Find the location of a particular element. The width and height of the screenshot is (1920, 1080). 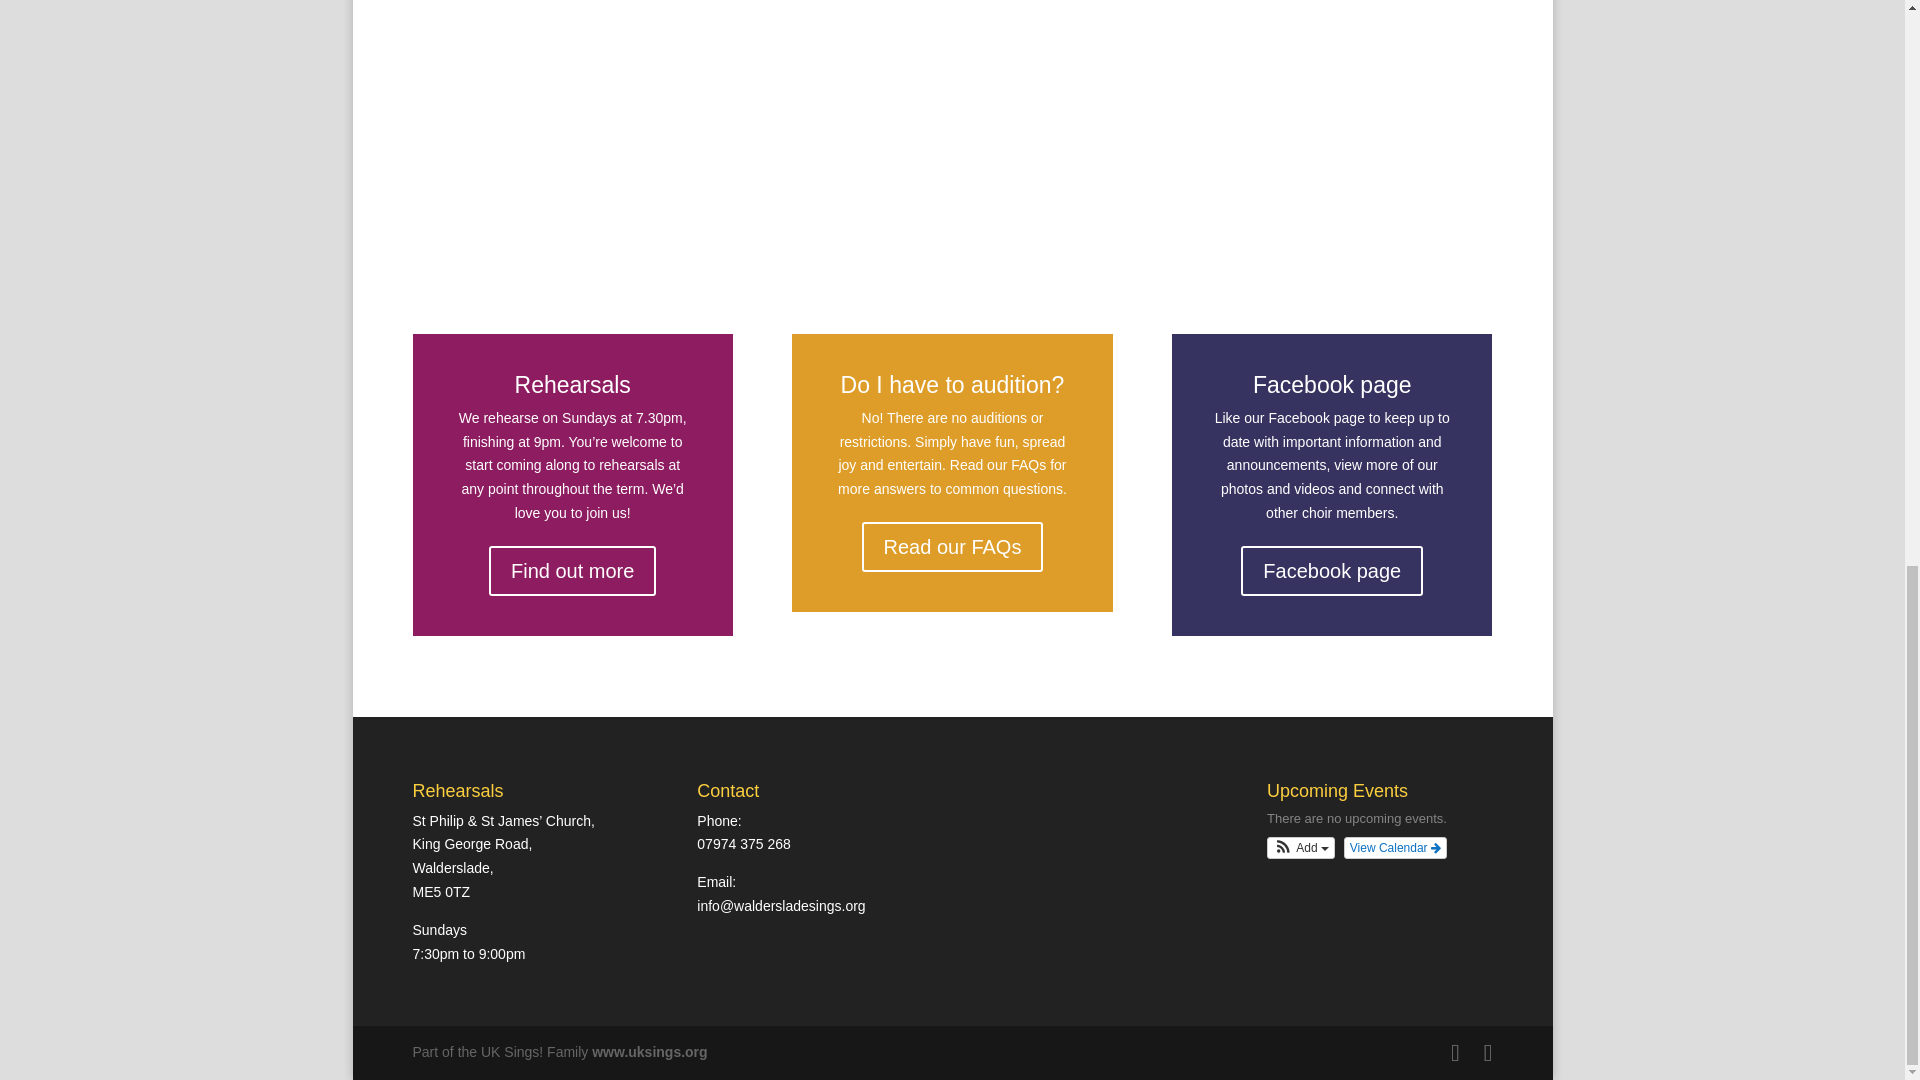

Read our FAQs is located at coordinates (953, 546).